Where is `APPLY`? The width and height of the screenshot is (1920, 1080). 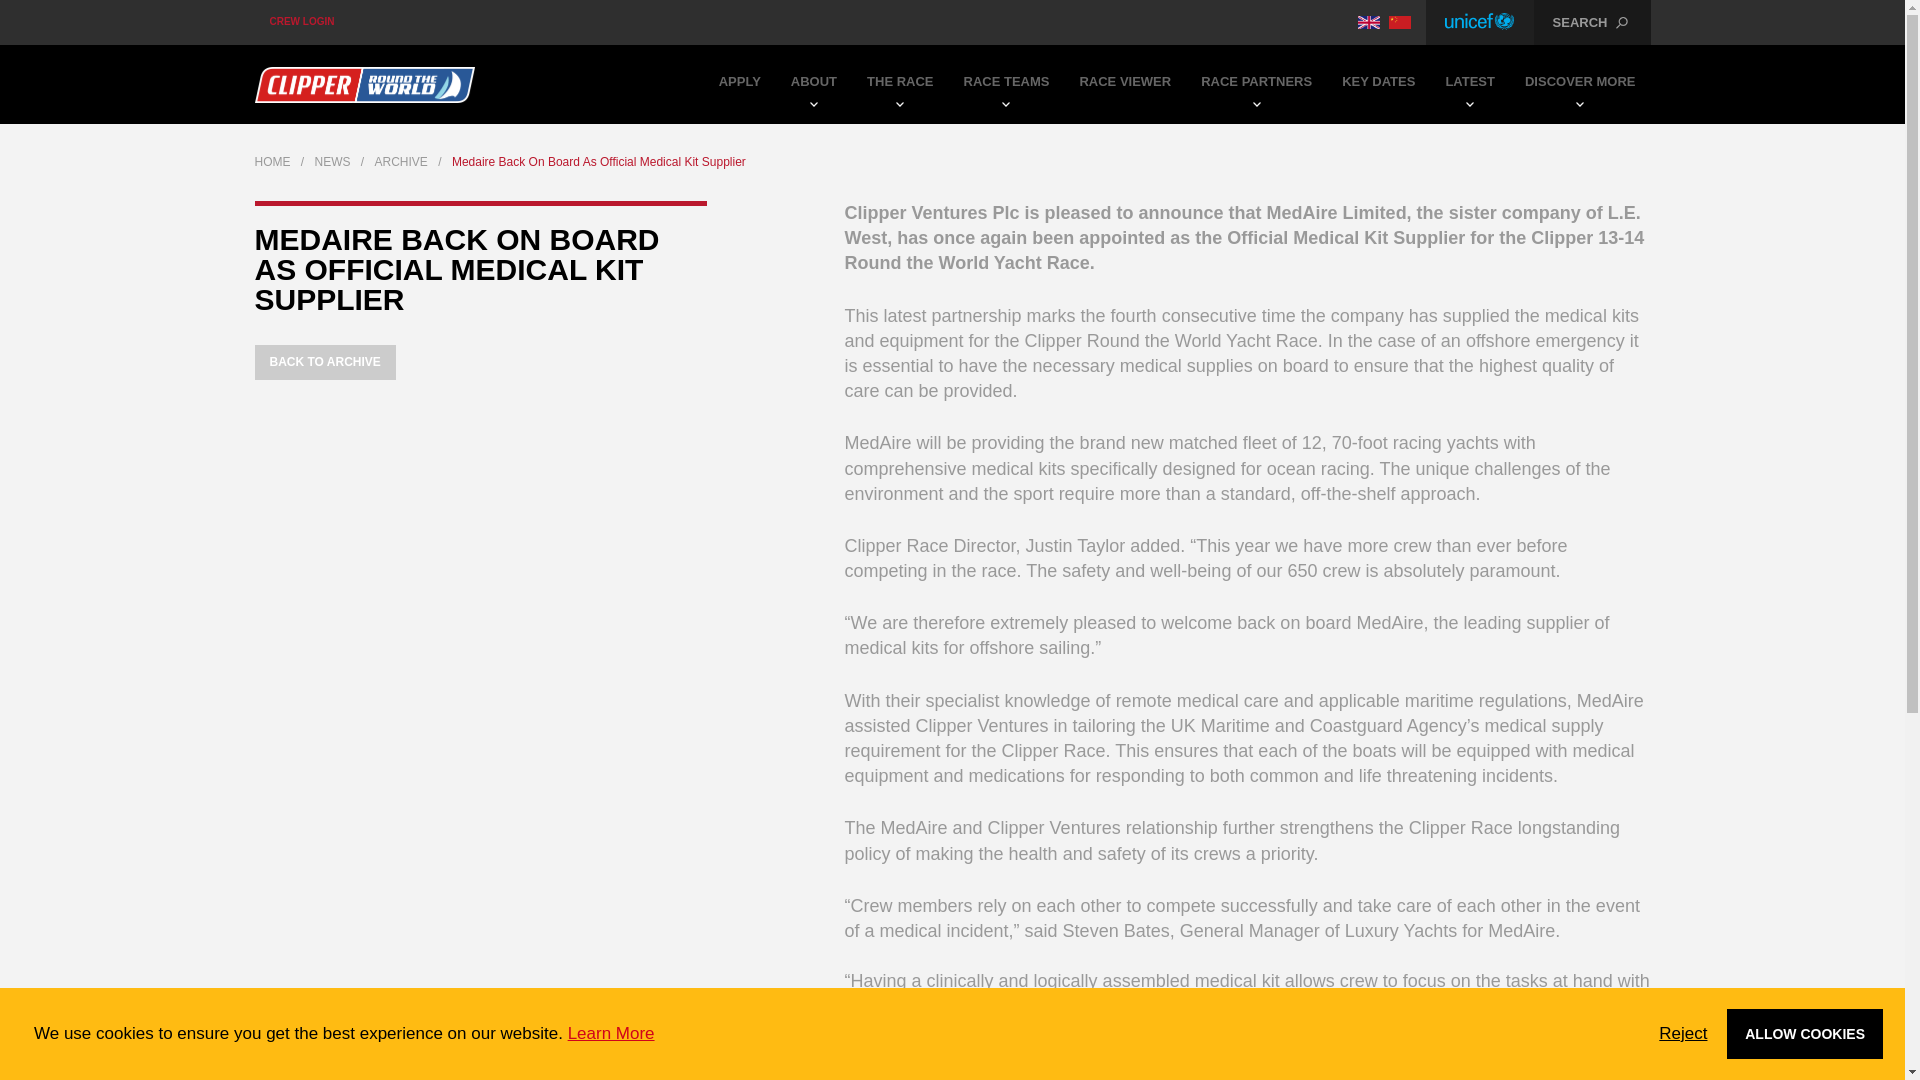 APPLY is located at coordinates (740, 84).